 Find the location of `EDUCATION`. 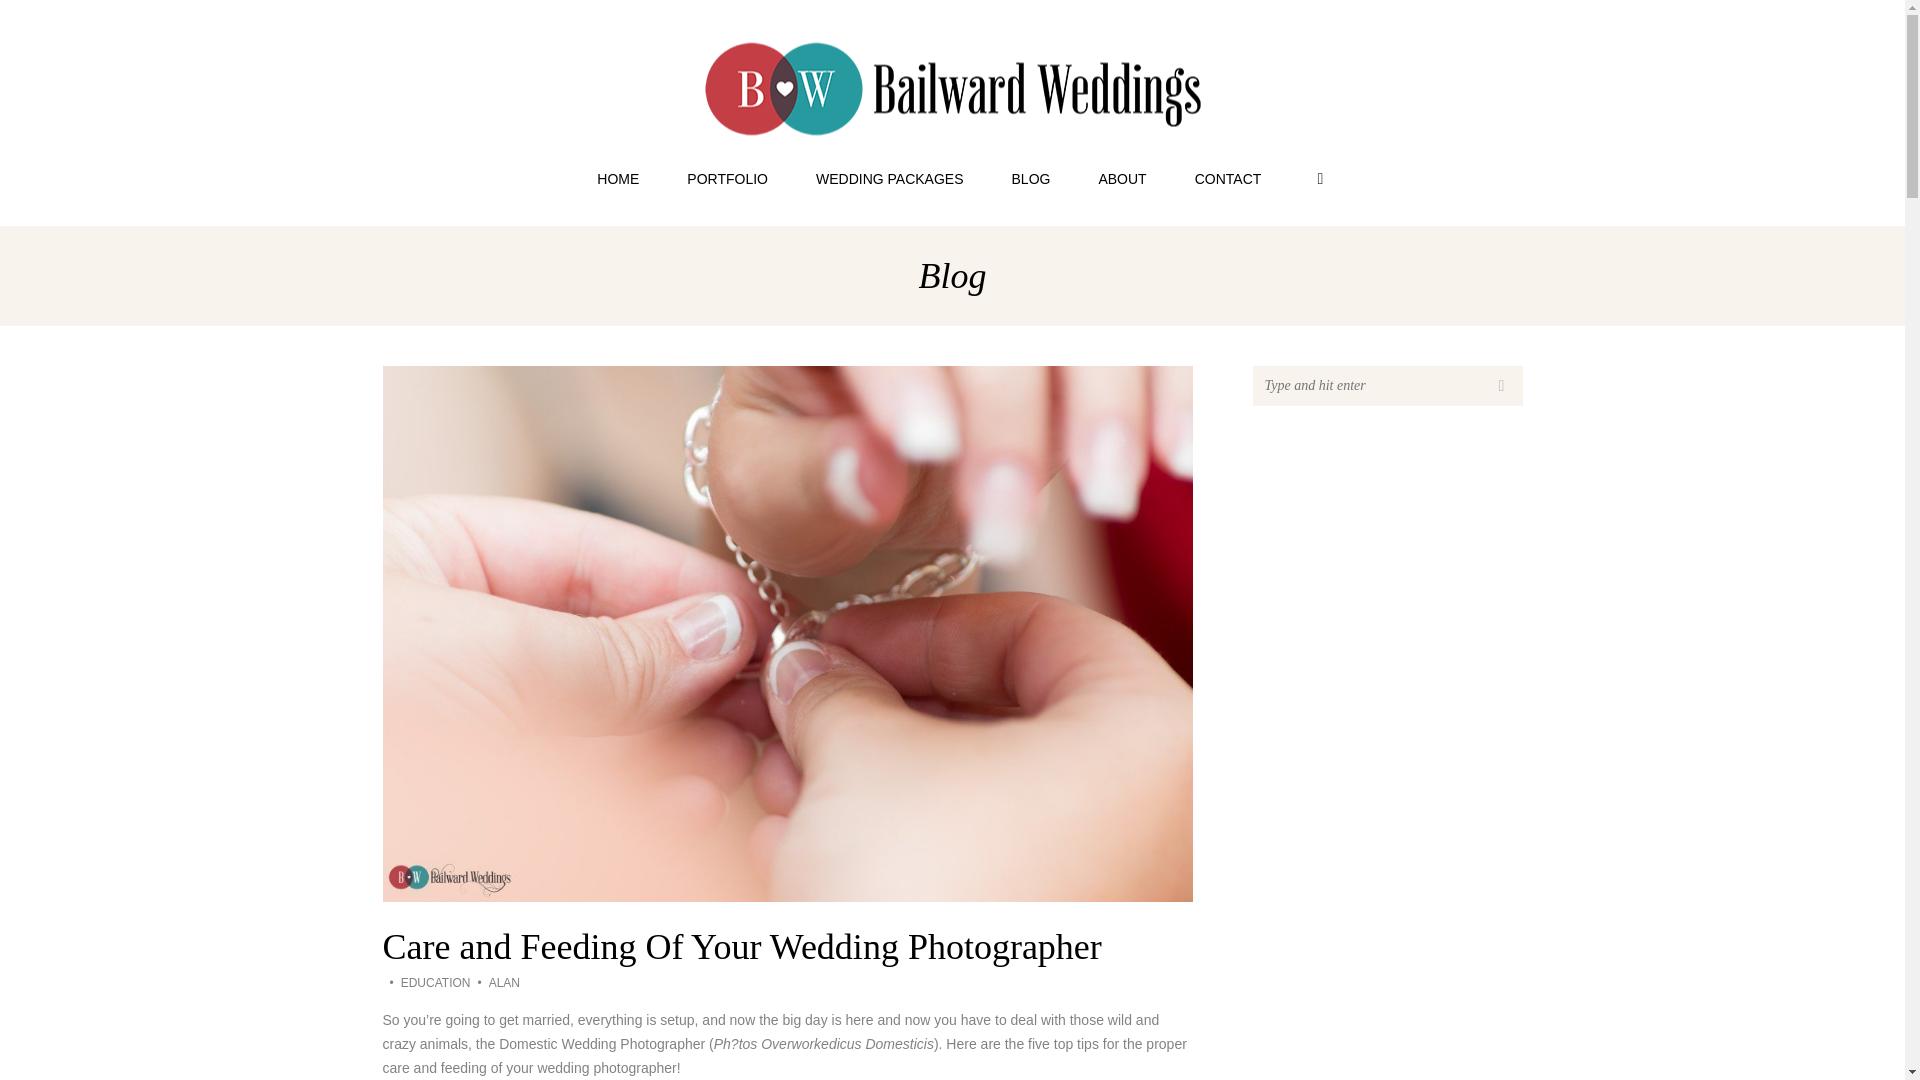

EDUCATION is located at coordinates (436, 983).